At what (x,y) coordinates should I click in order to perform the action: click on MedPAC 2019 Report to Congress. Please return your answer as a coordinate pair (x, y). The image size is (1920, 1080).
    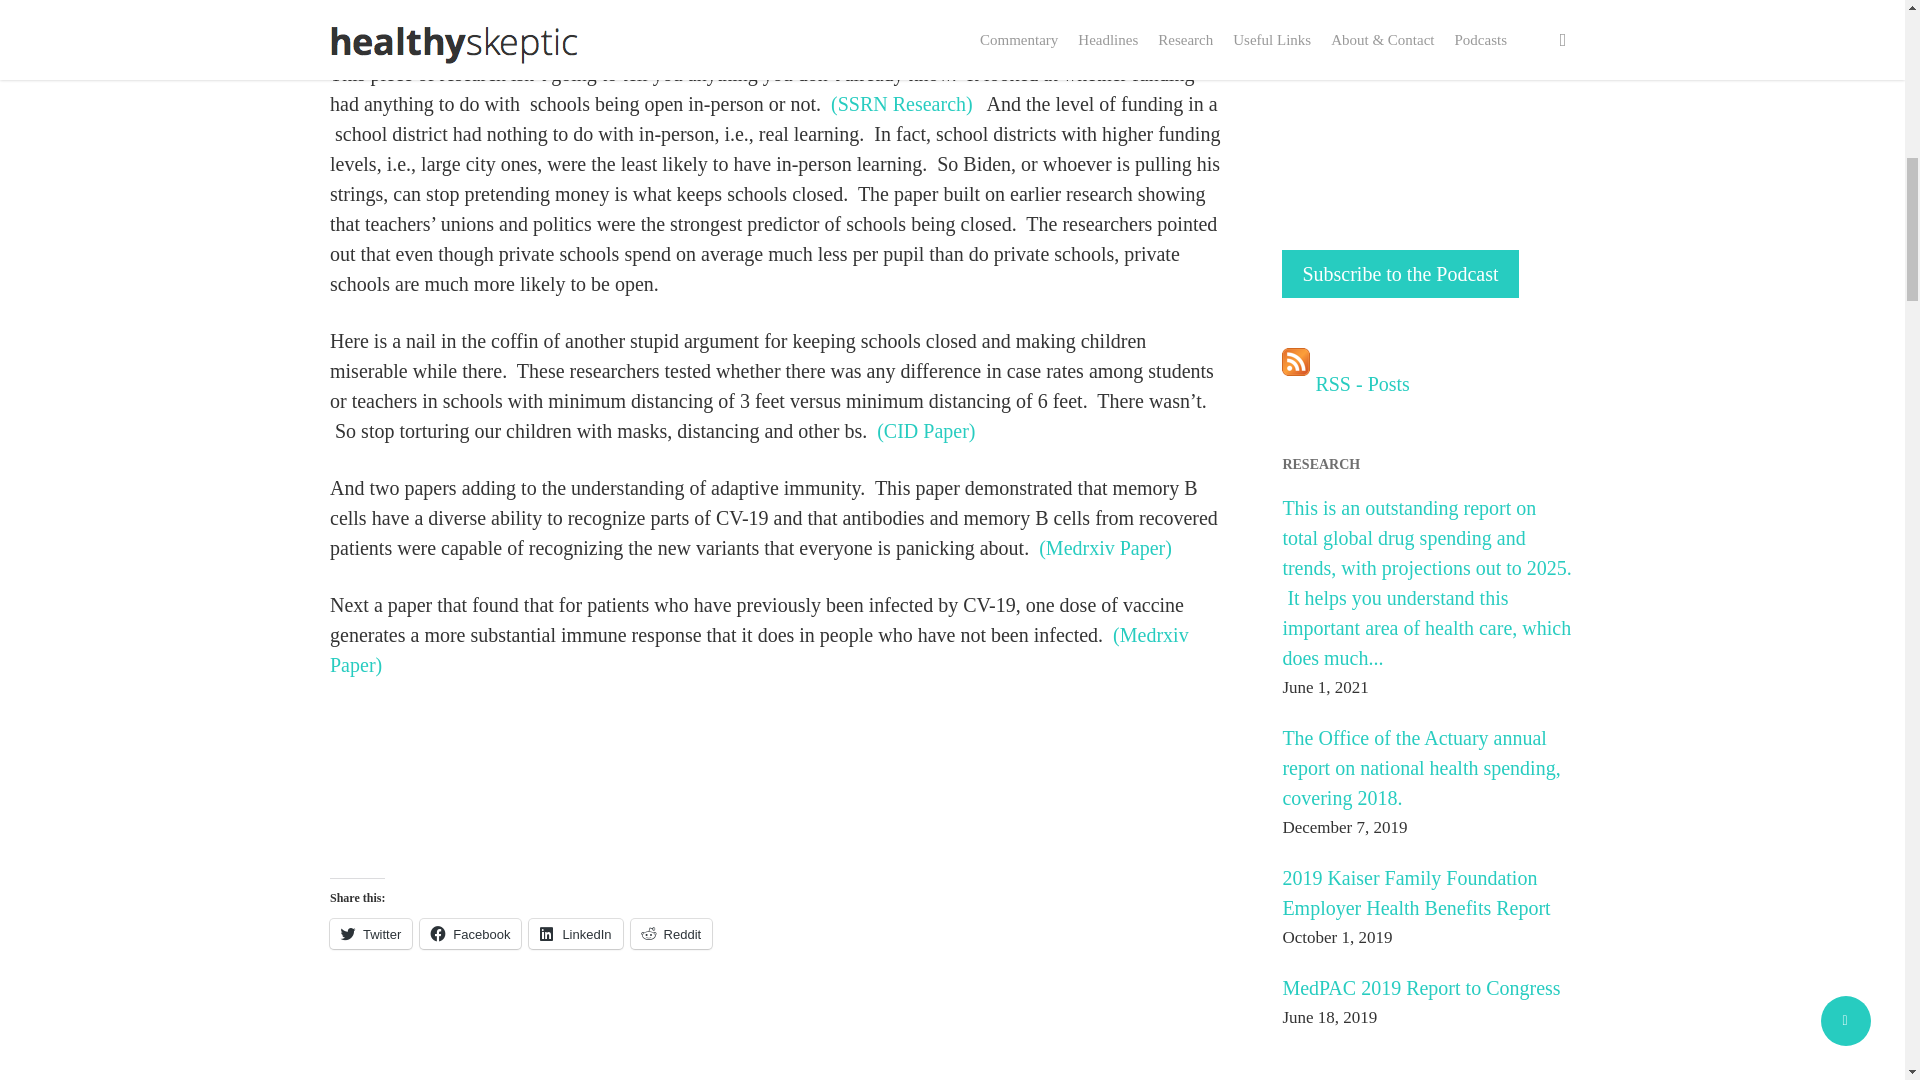
    Looking at the image, I should click on (1420, 988).